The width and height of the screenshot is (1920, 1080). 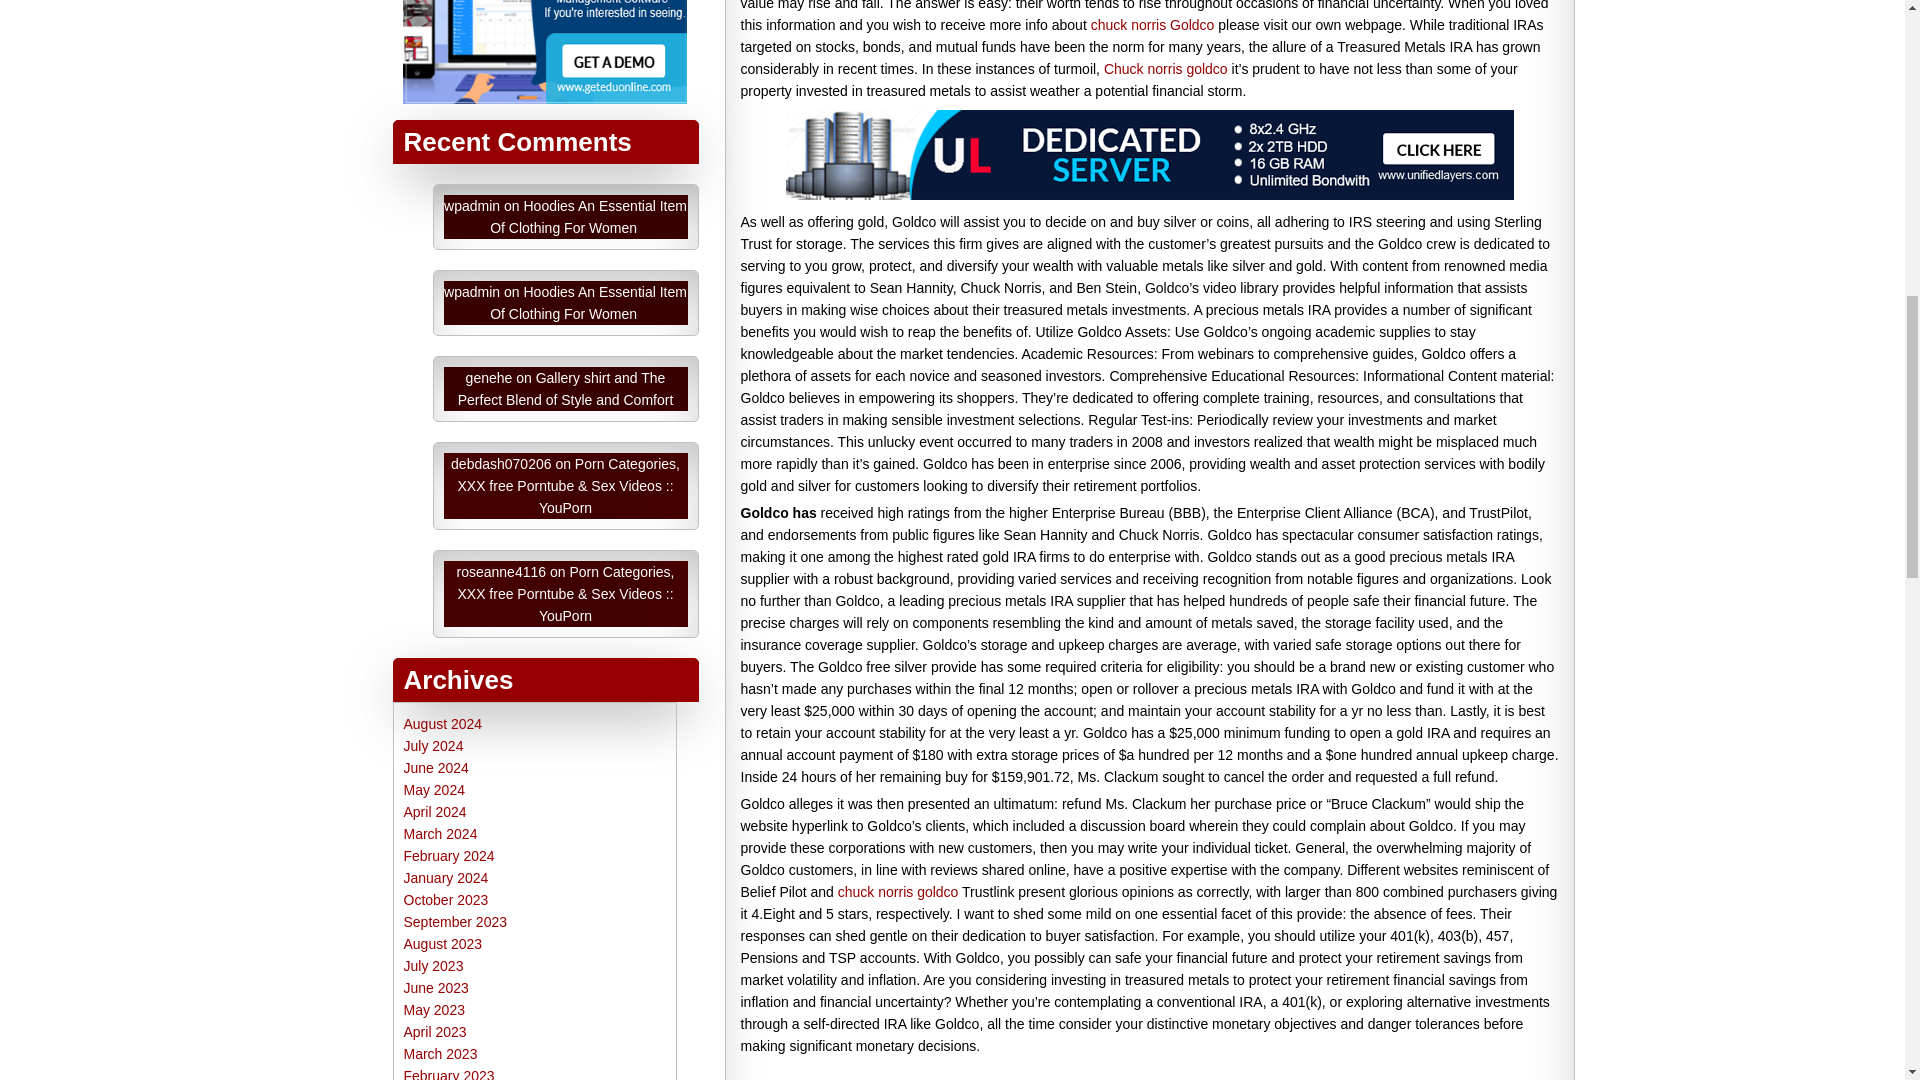 What do you see at coordinates (588, 302) in the screenshot?
I see `Hoodies An Essential Item Of Clothing For Women ` at bounding box center [588, 302].